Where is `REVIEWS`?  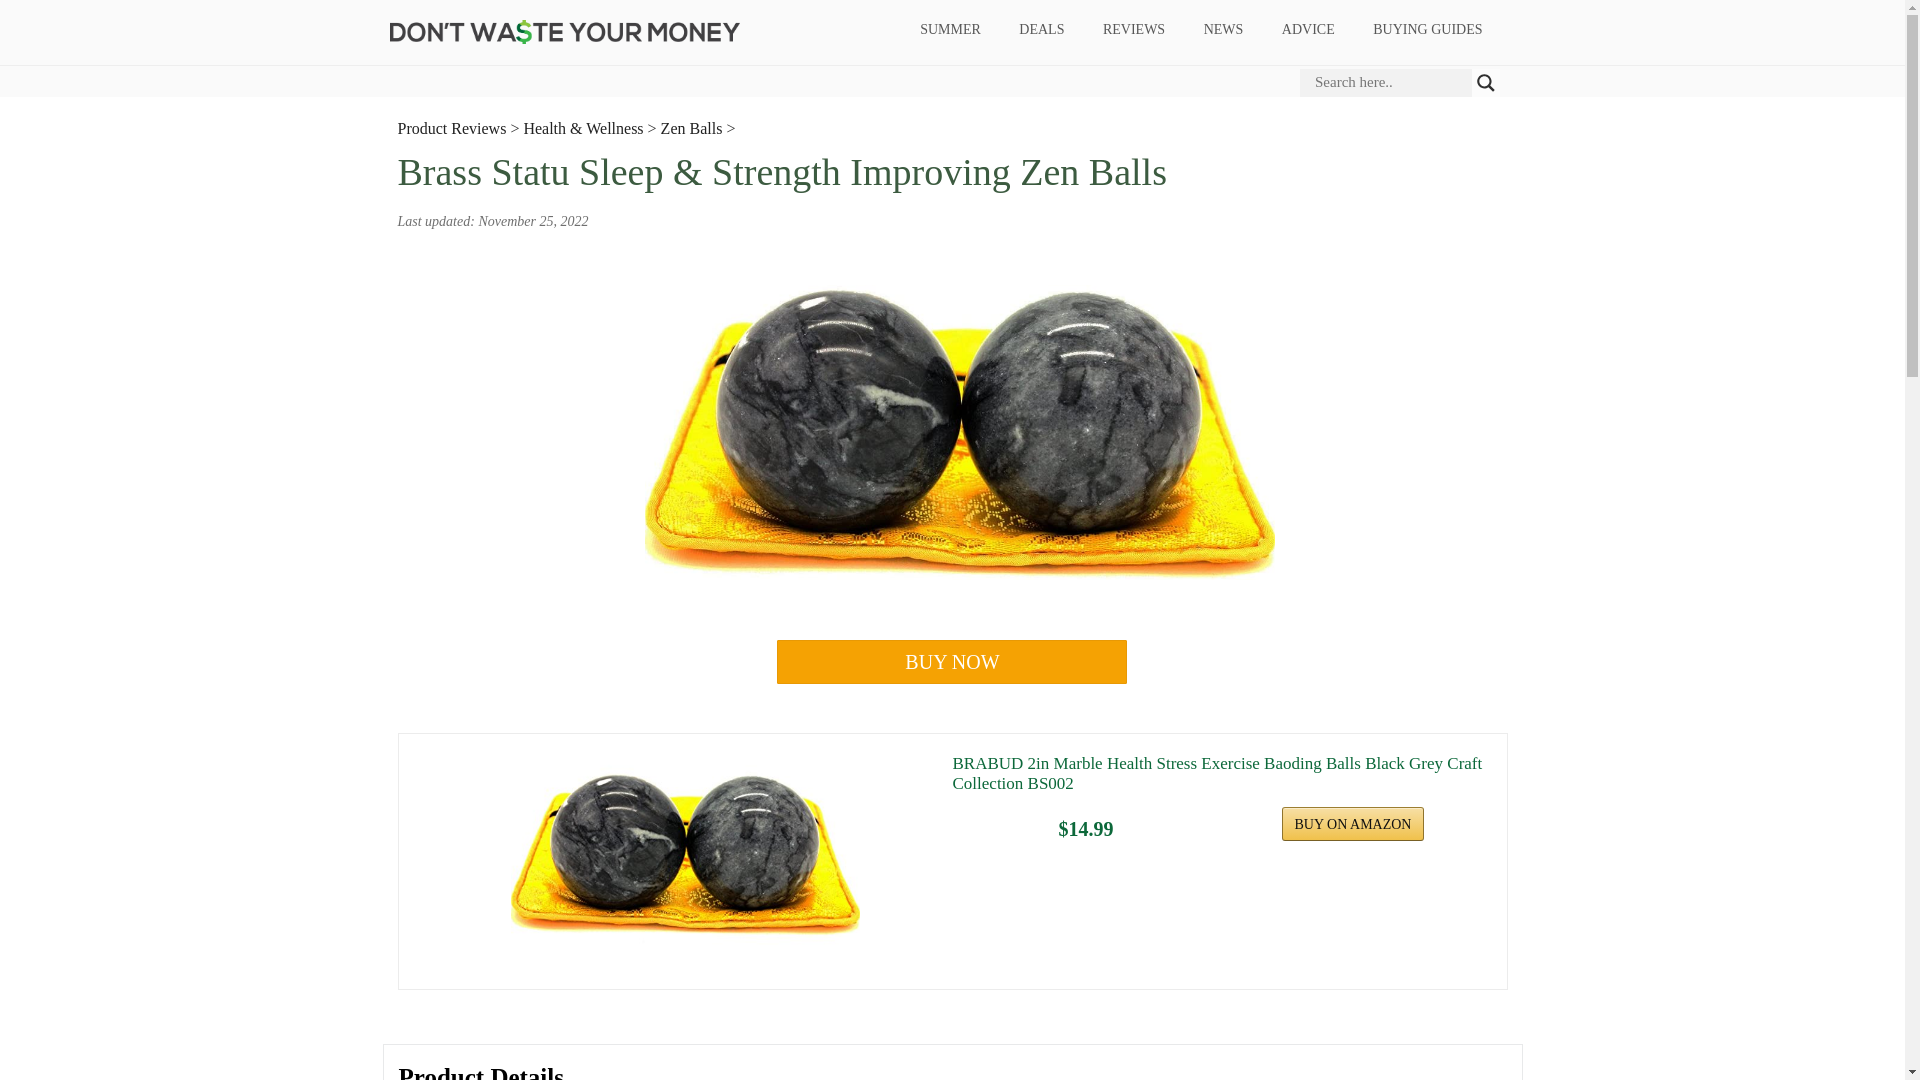
REVIEWS is located at coordinates (1133, 30).